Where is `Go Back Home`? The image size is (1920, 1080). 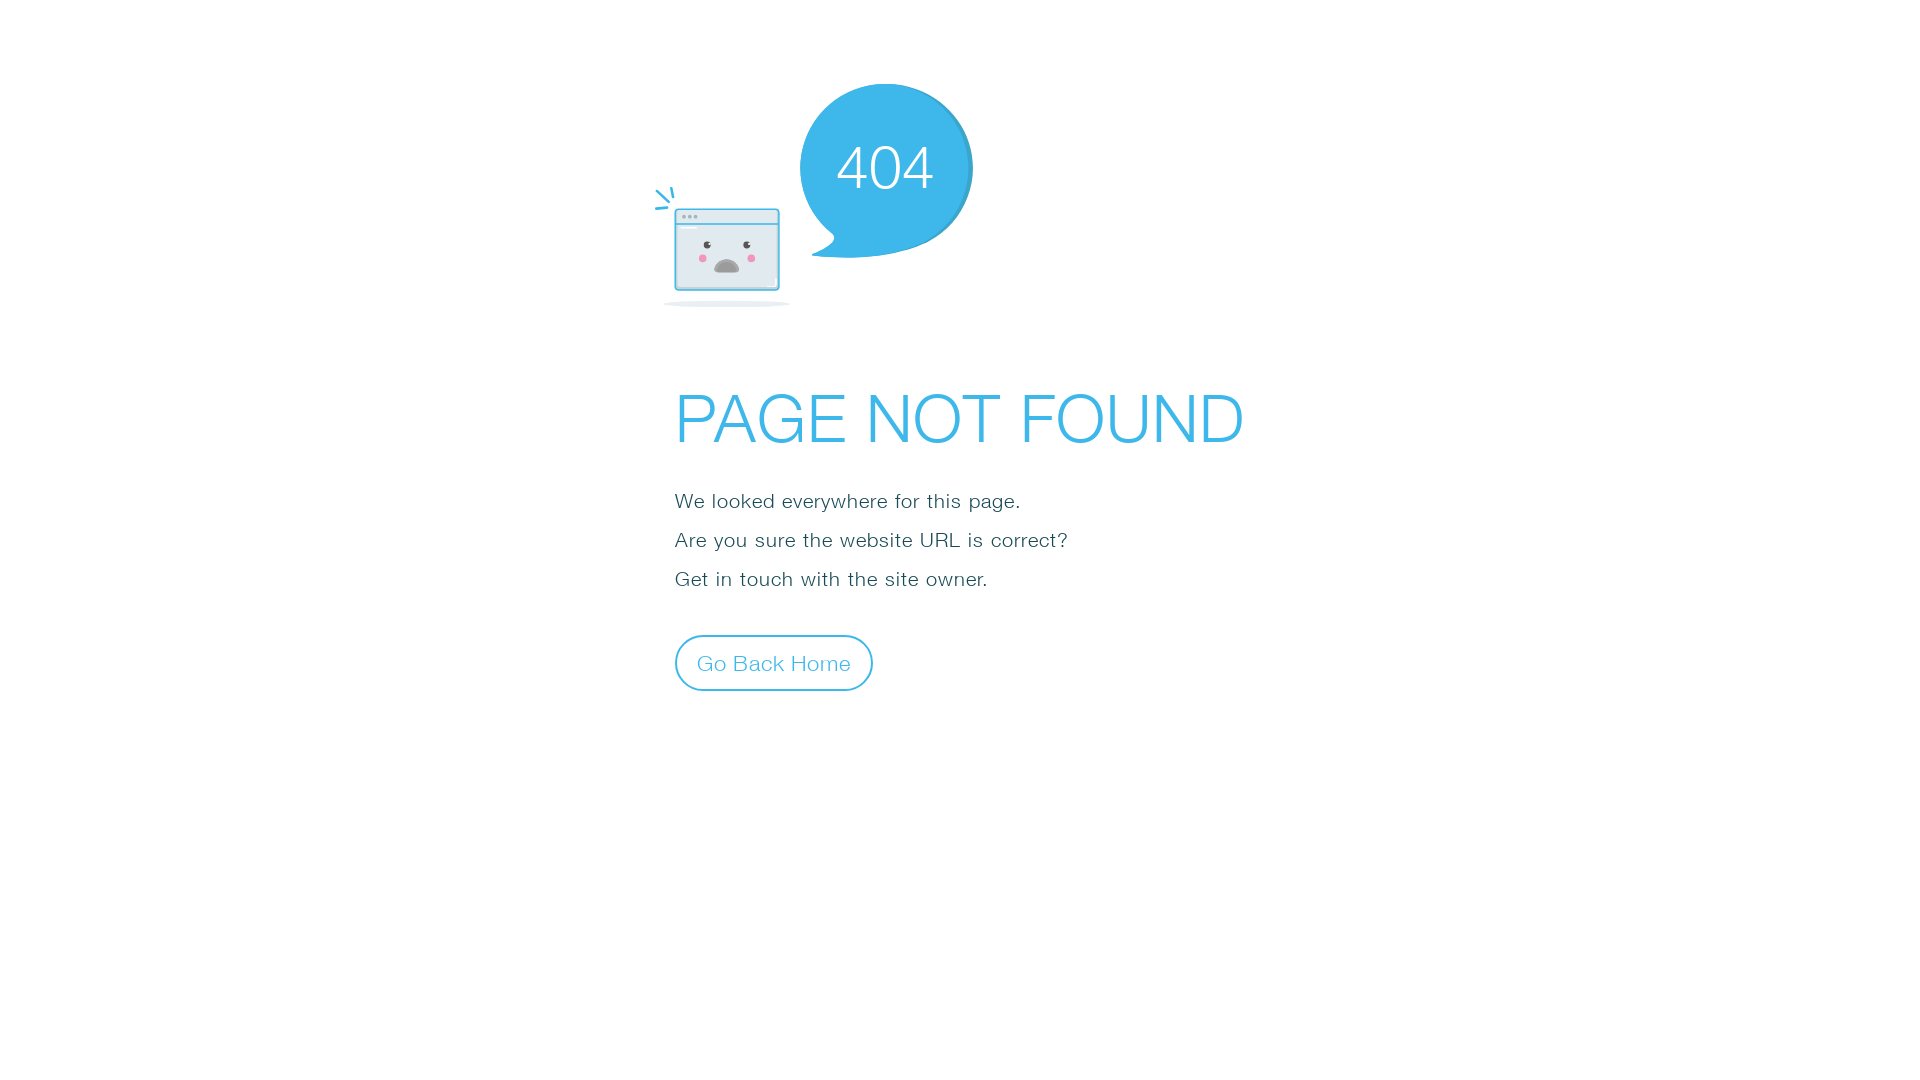
Go Back Home is located at coordinates (774, 662).